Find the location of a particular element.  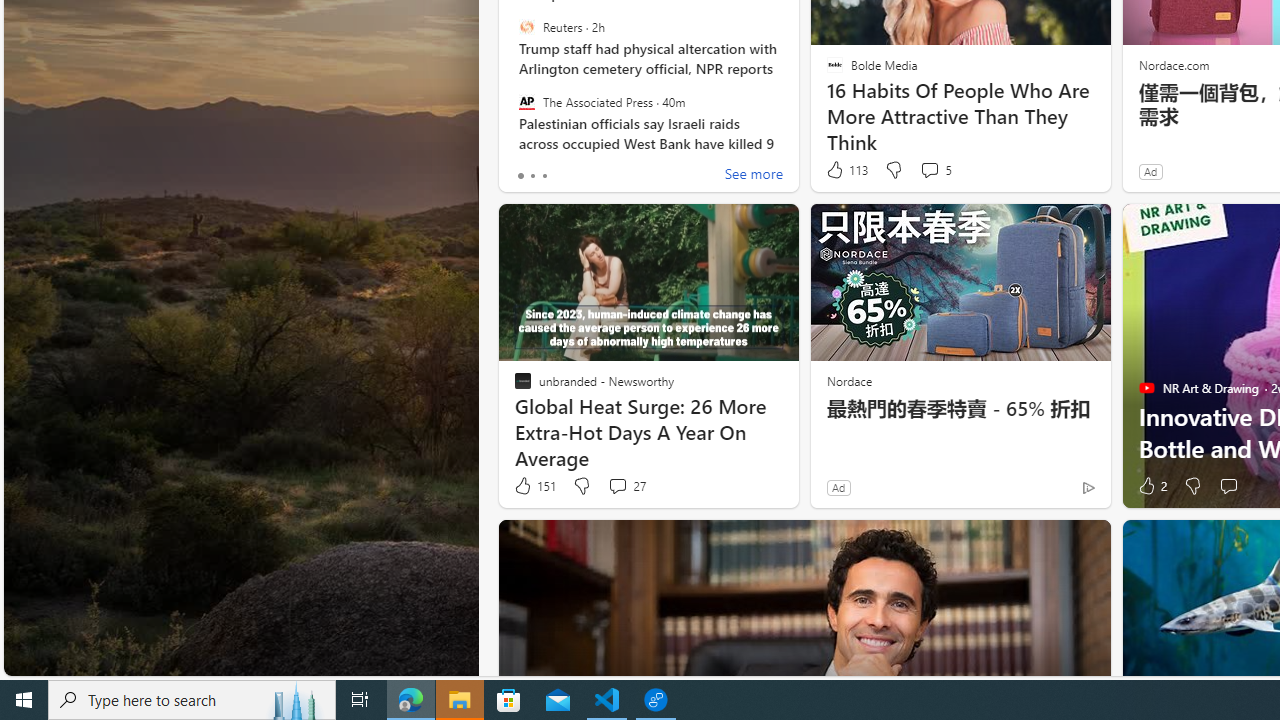

tab-2 is located at coordinates (544, 176).